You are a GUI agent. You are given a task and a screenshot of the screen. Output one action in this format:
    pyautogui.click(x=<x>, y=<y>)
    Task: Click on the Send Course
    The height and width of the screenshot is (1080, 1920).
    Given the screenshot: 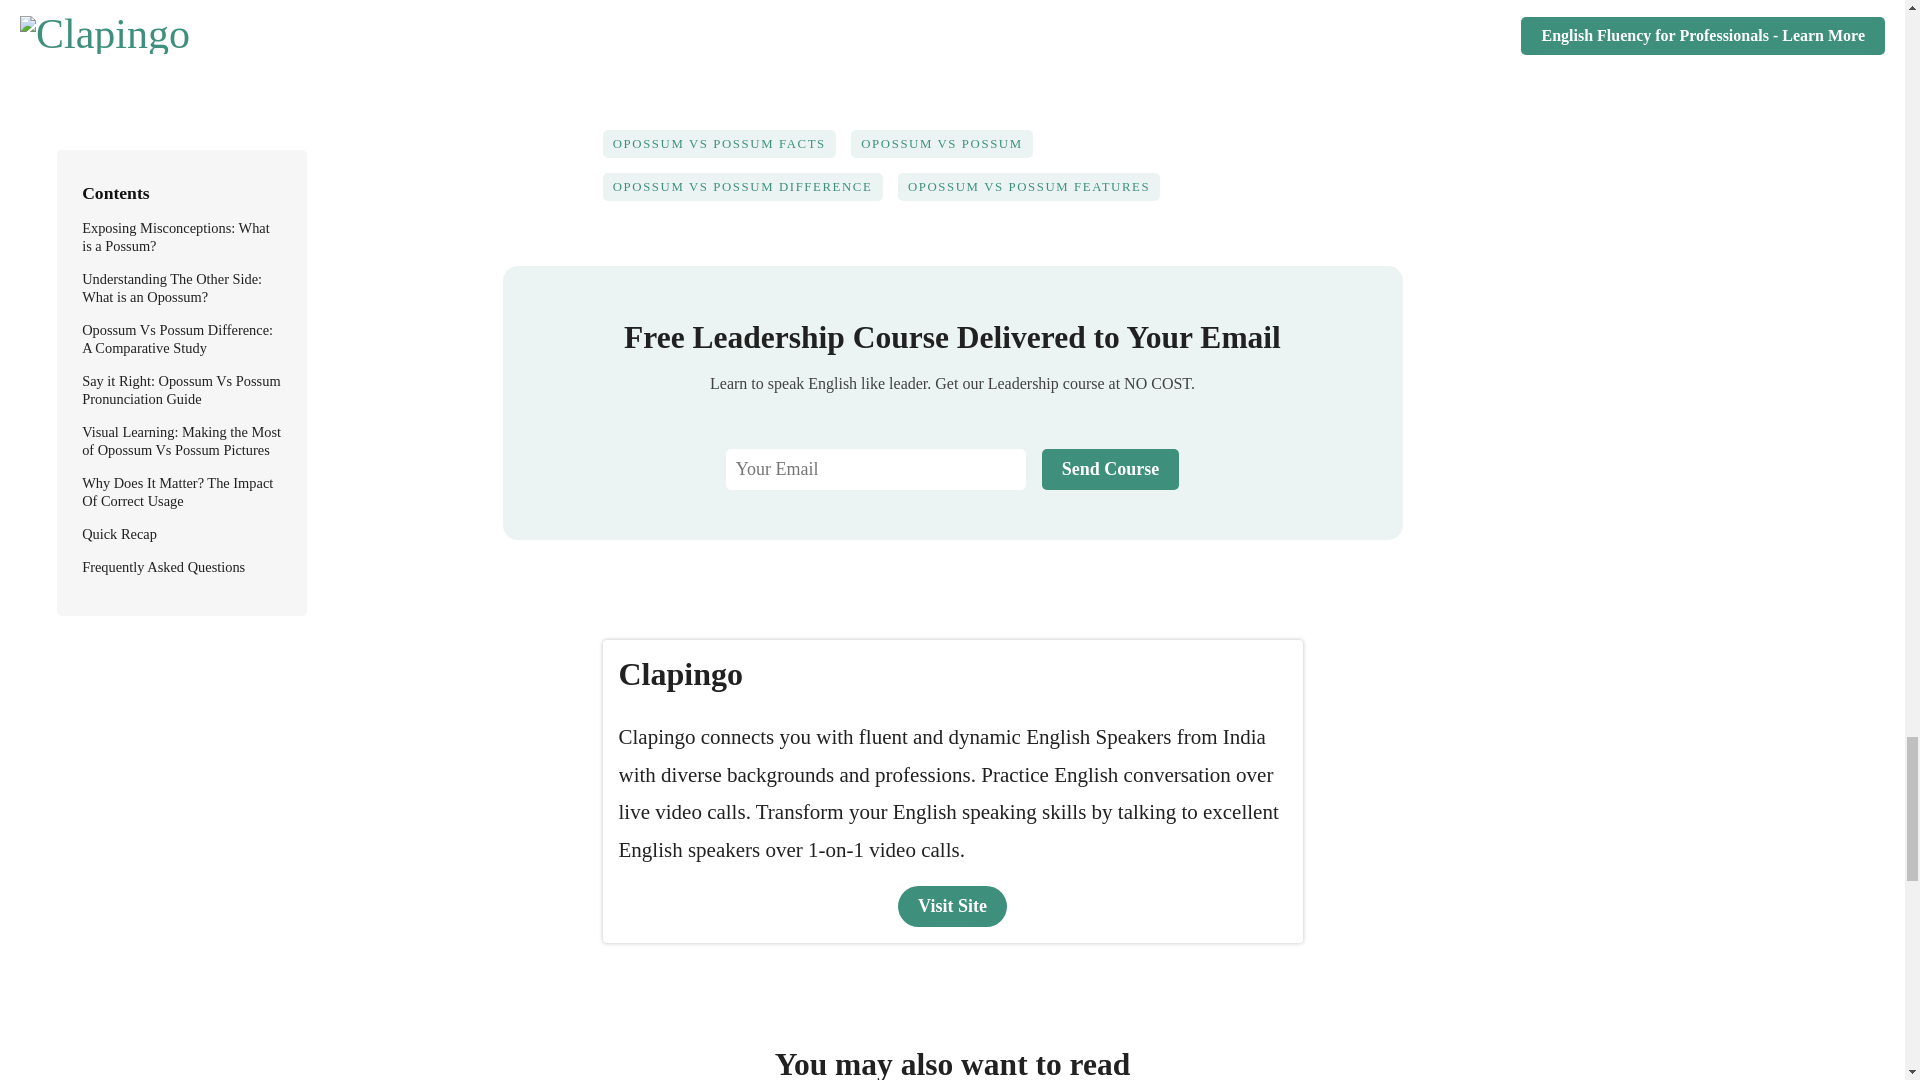 What is the action you would take?
    pyautogui.click(x=1111, y=470)
    